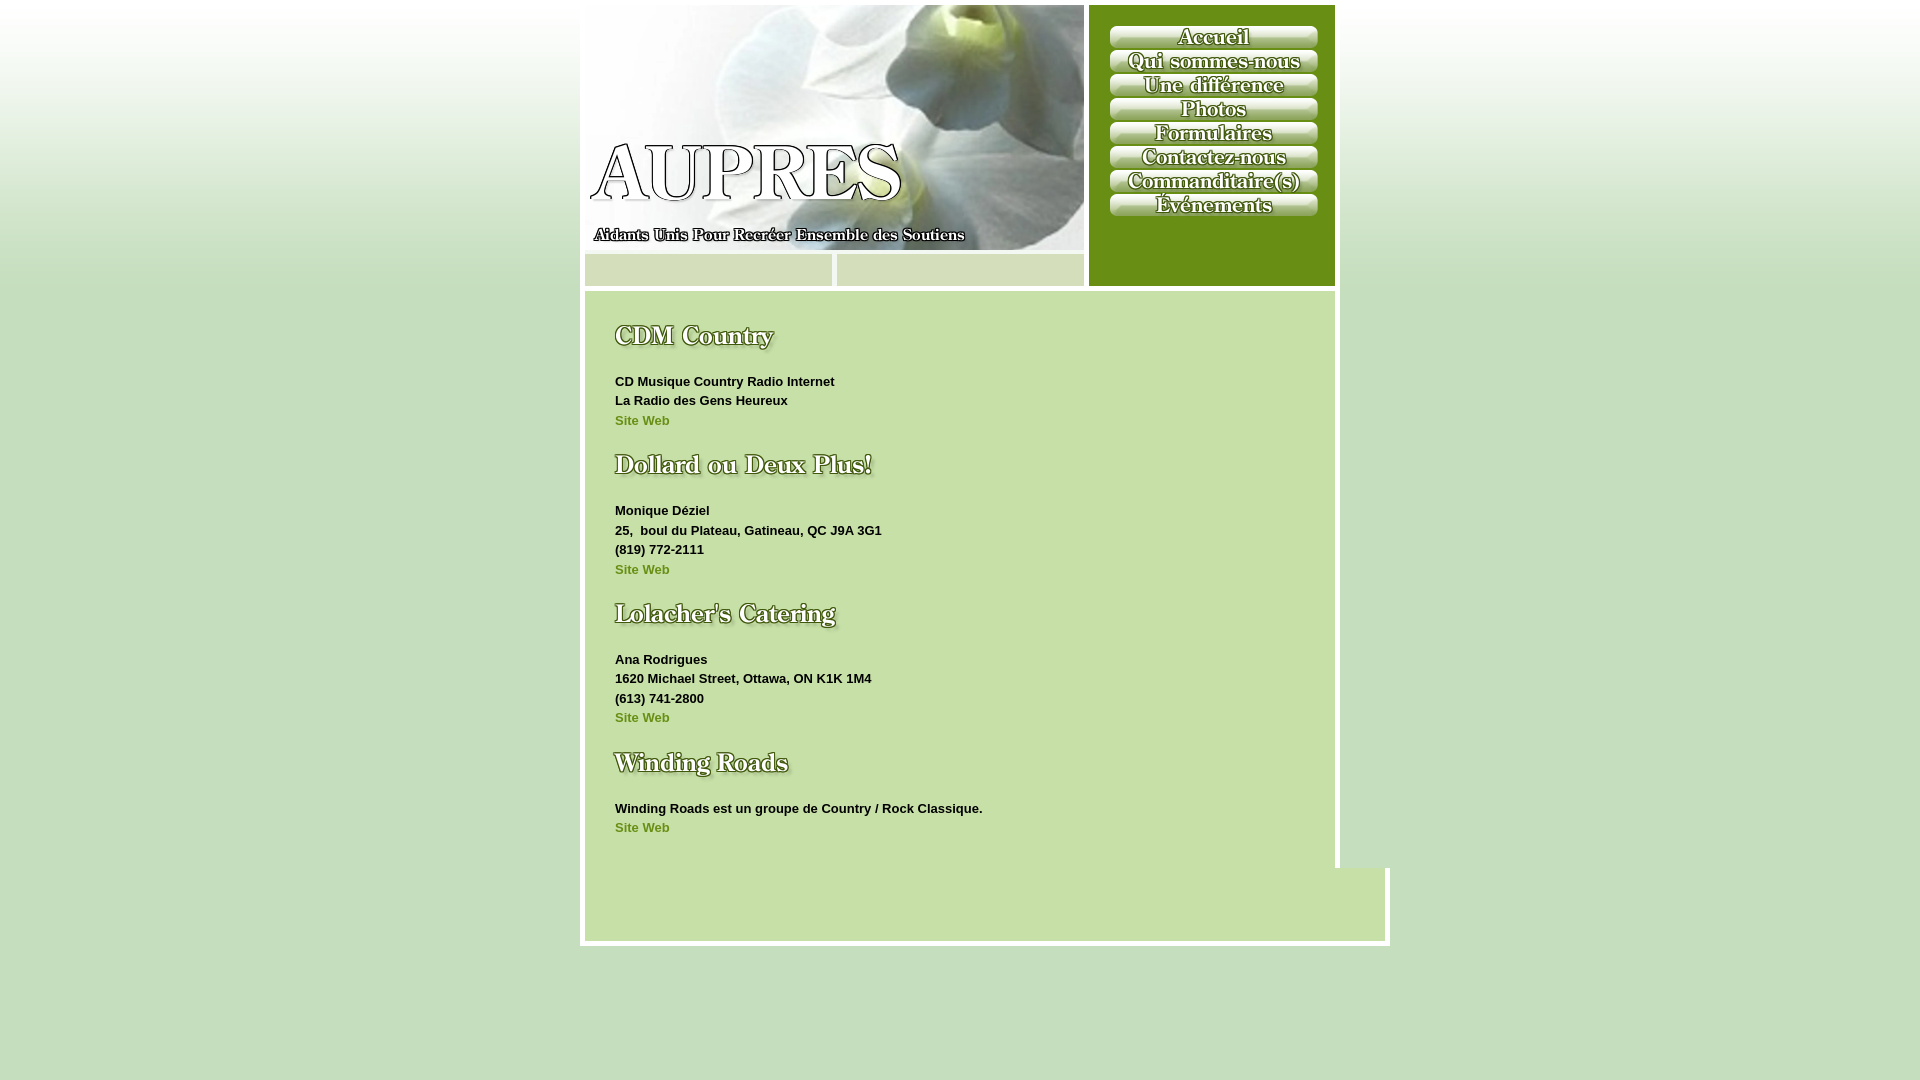  Describe the element at coordinates (1214, 109) in the screenshot. I see `Photos` at that location.